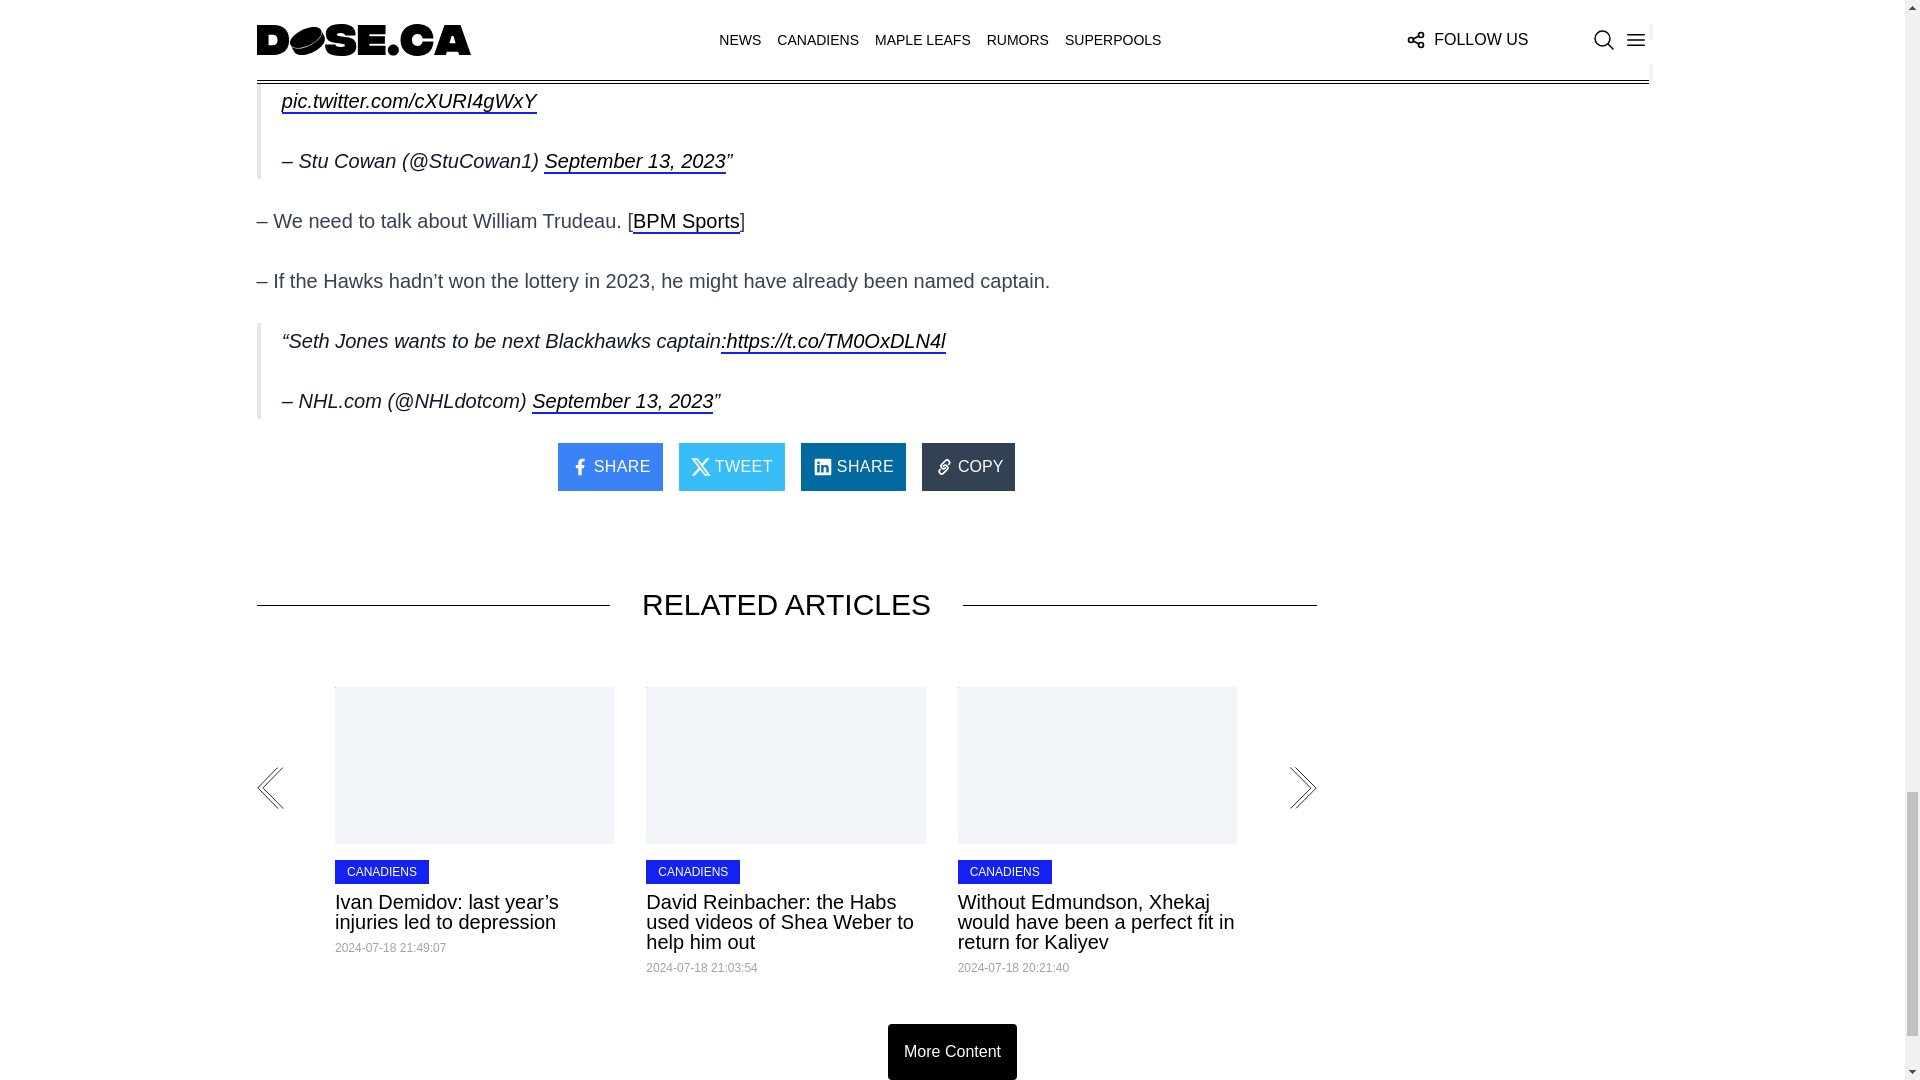  Describe the element at coordinates (610, 466) in the screenshot. I see `SHARE` at that location.